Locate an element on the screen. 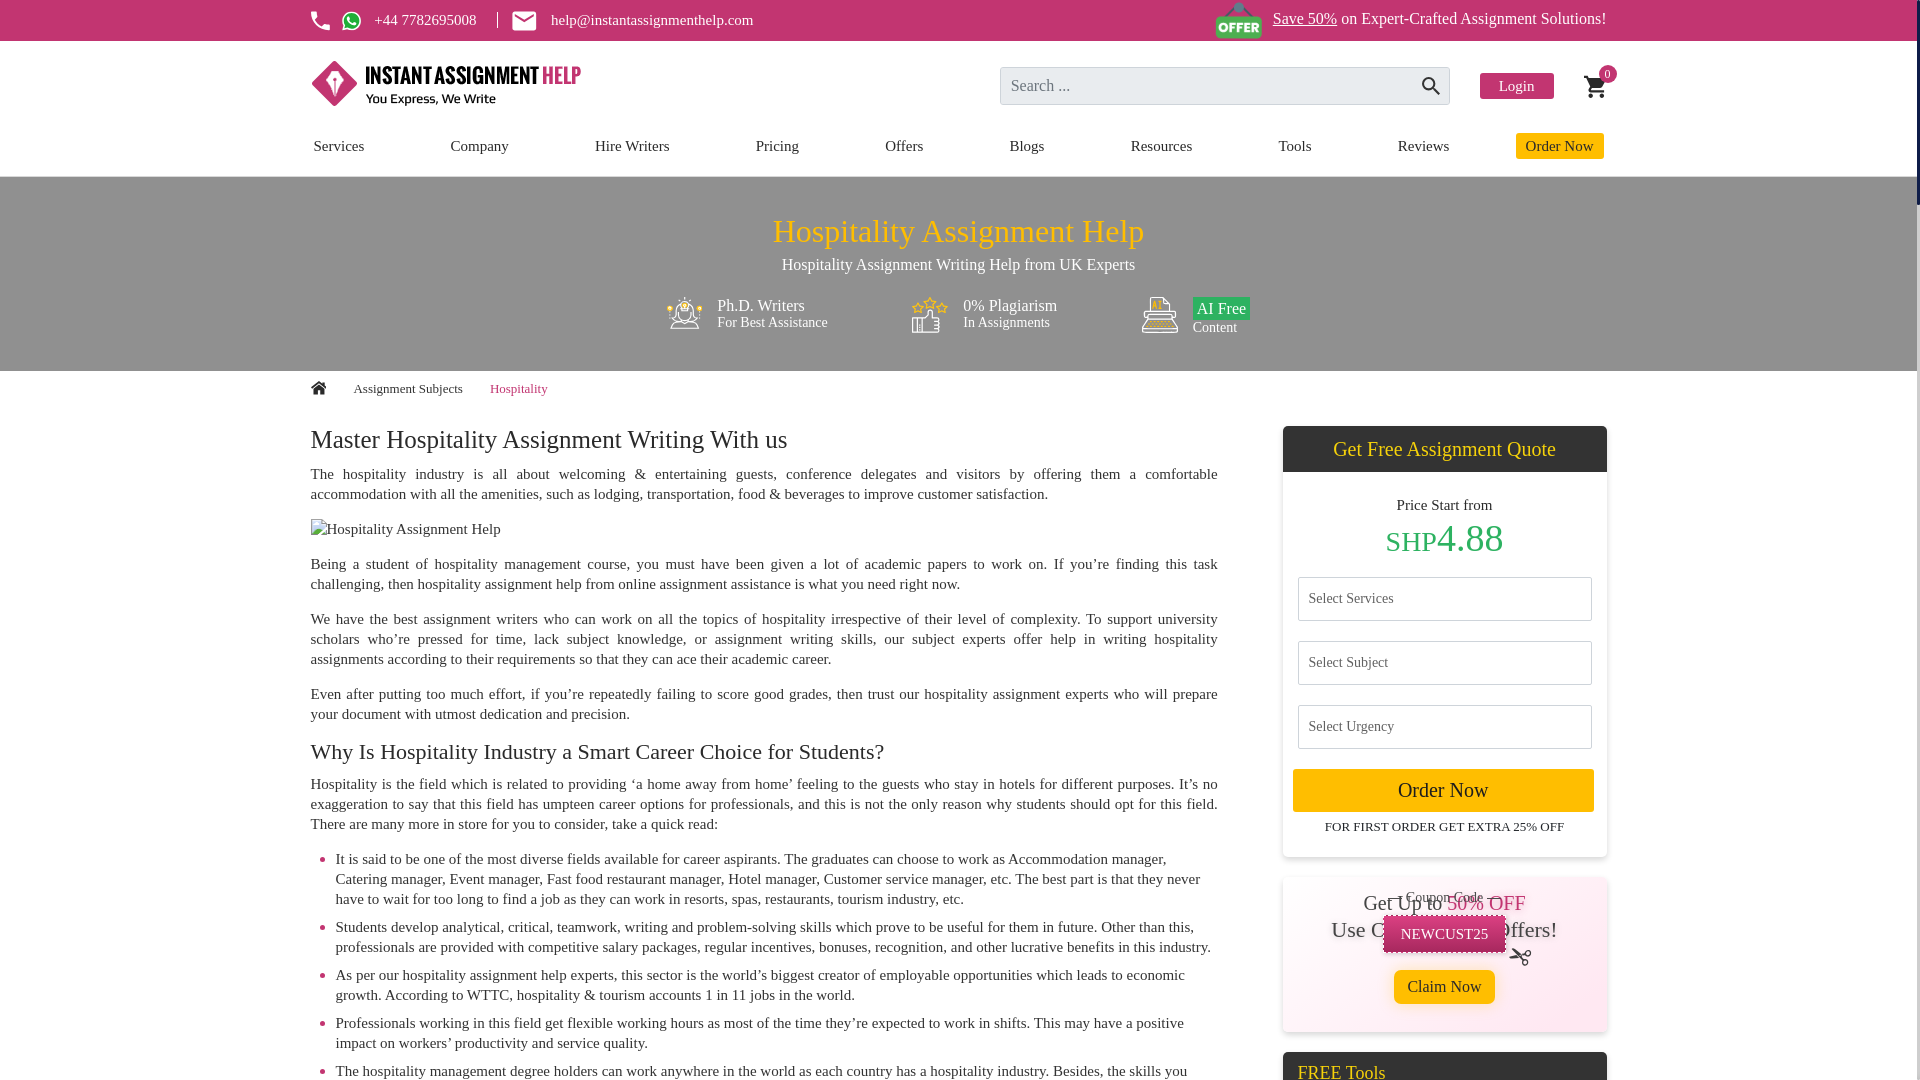 This screenshot has width=1920, height=1080. 0 is located at coordinates (1596, 86).